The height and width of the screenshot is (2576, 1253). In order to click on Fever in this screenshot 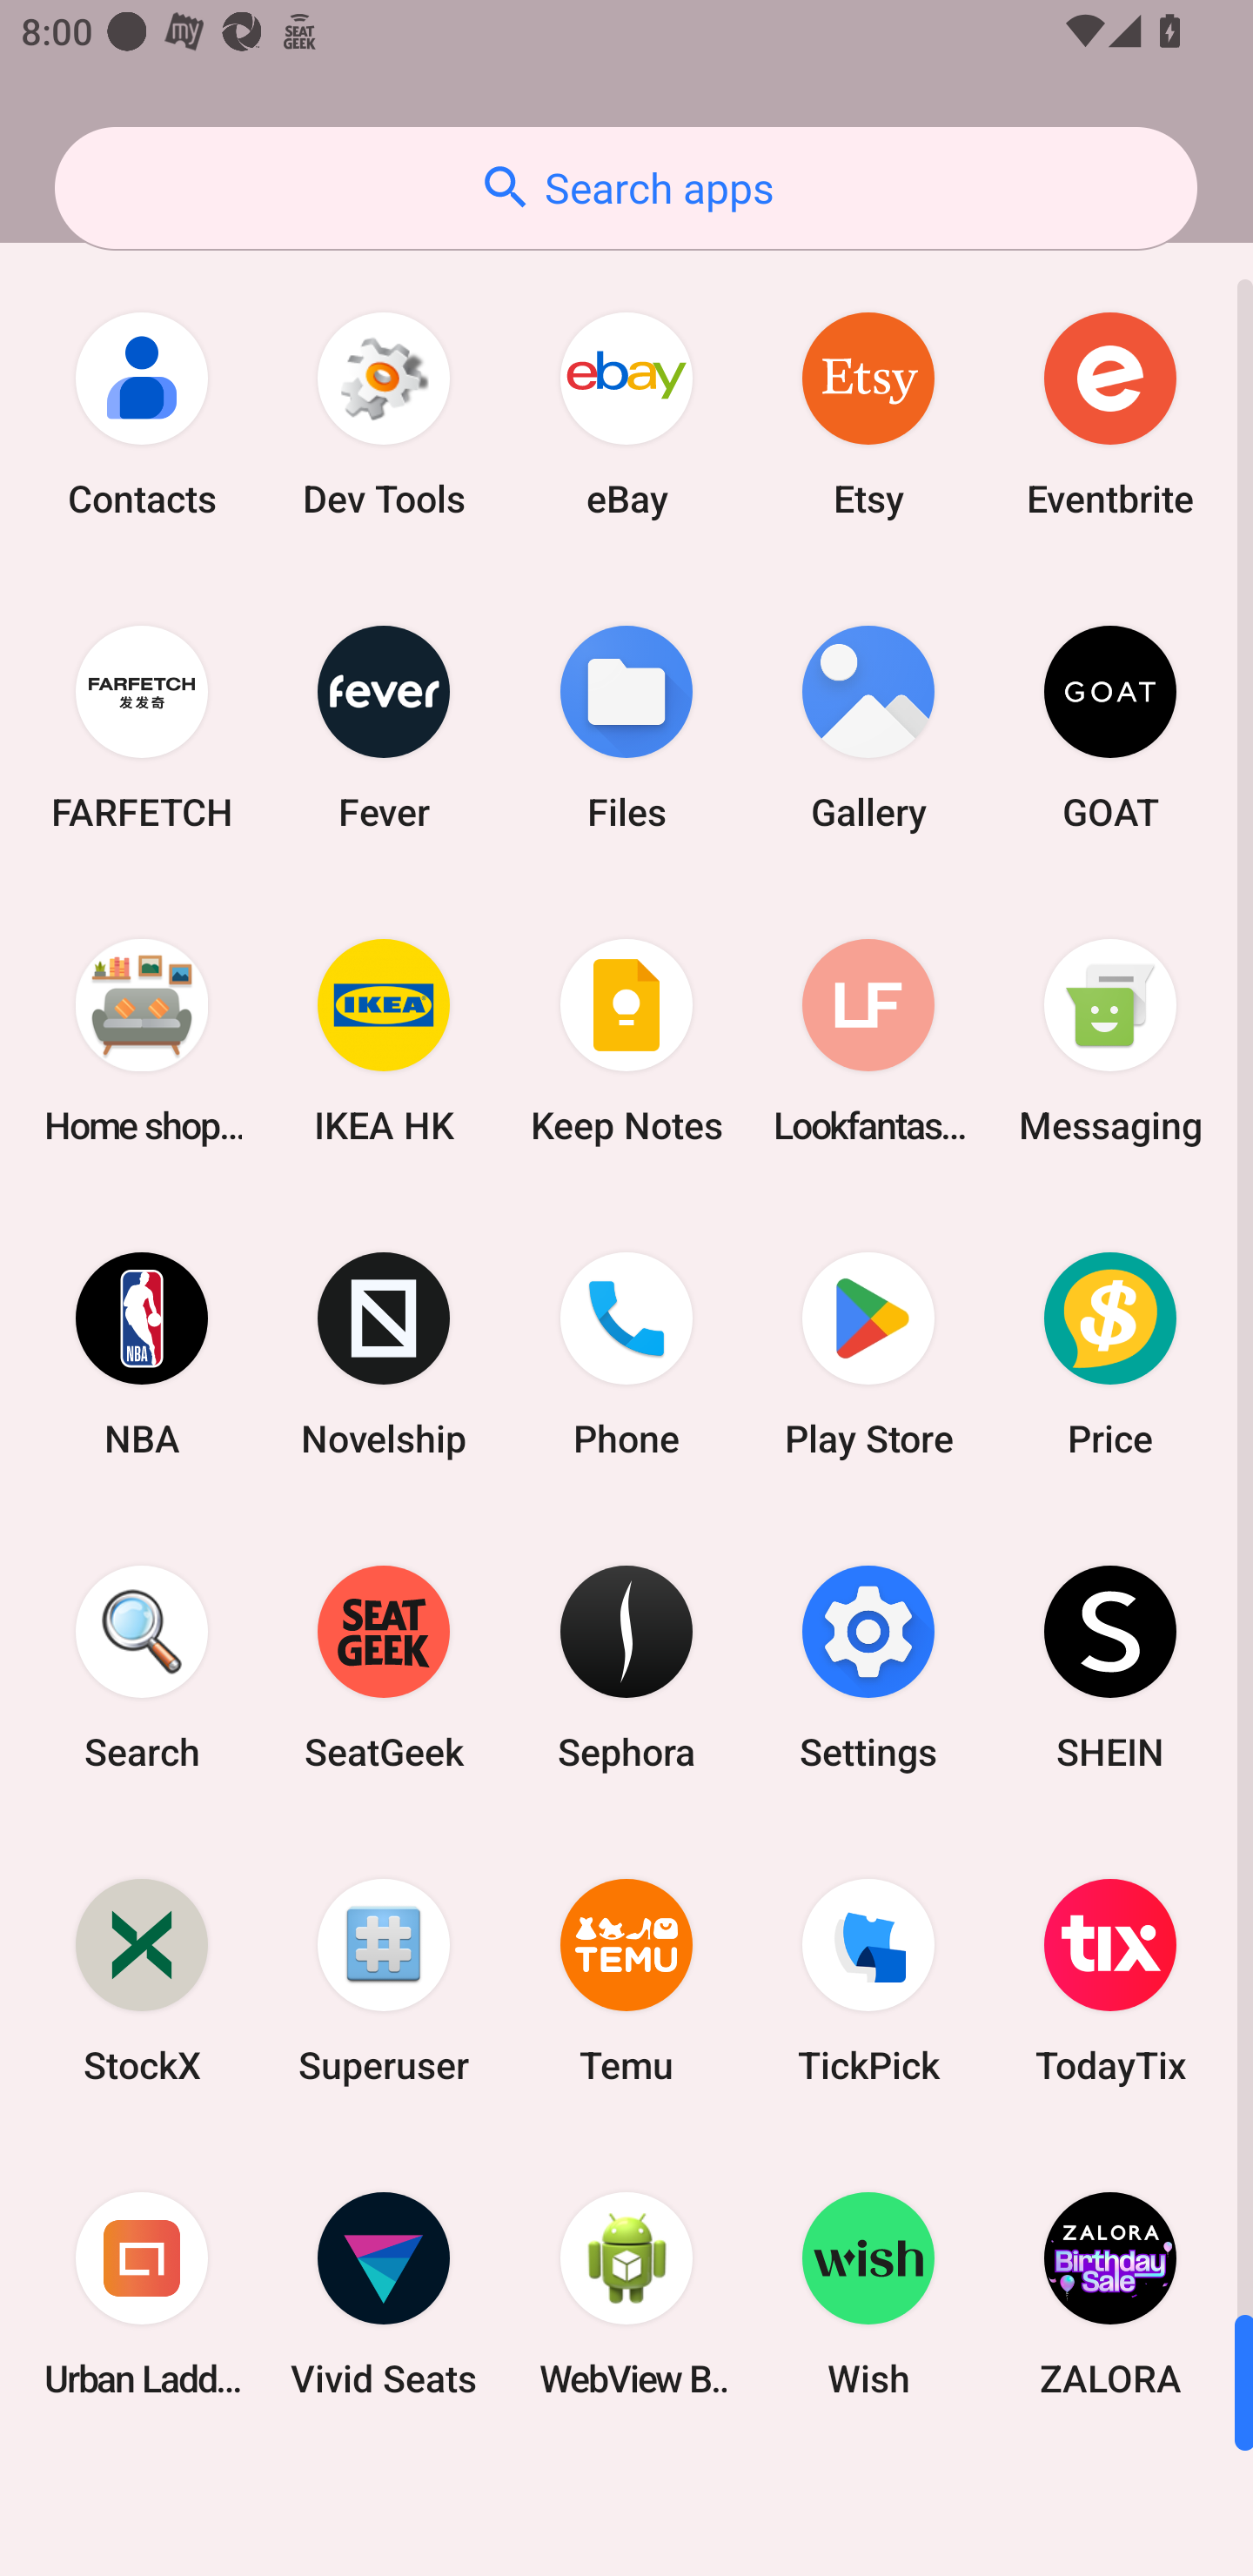, I will do `click(384, 728)`.